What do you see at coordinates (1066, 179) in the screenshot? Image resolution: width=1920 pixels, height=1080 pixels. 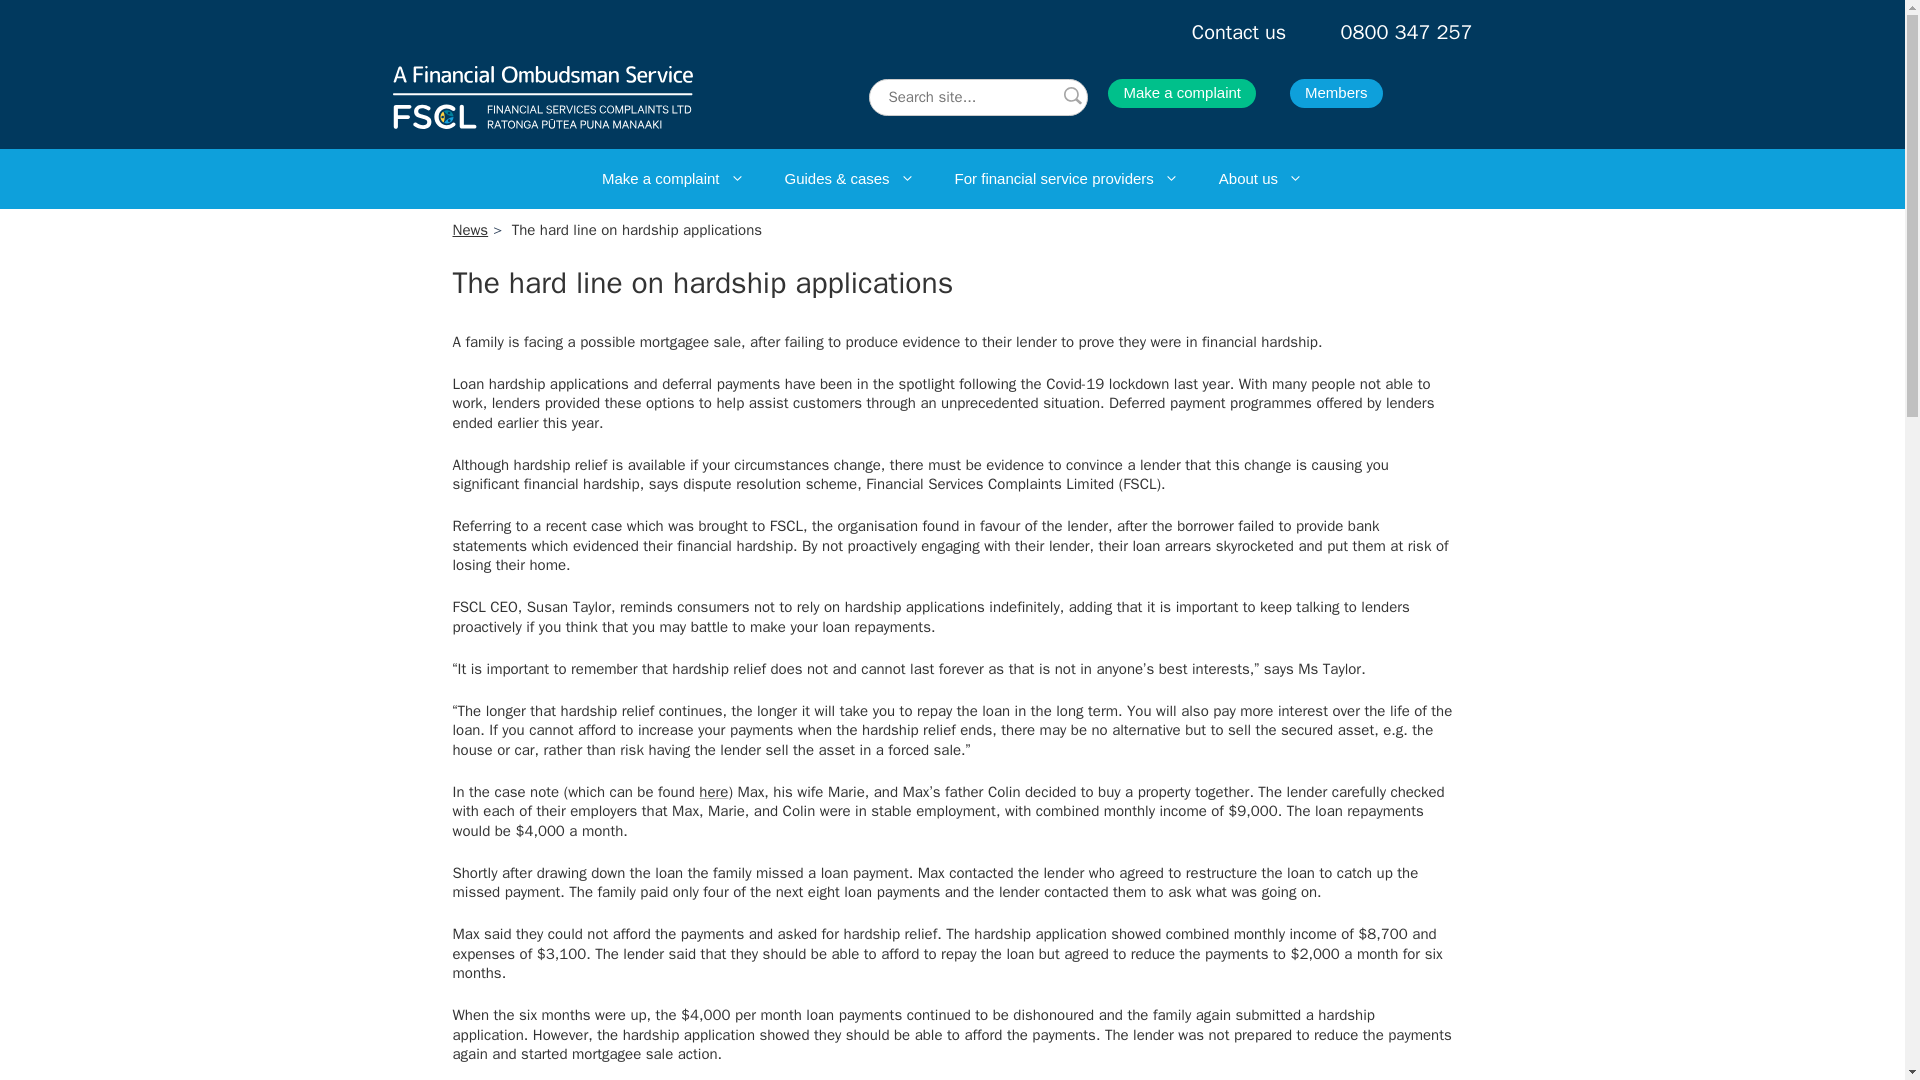 I see `For financial service providers` at bounding box center [1066, 179].